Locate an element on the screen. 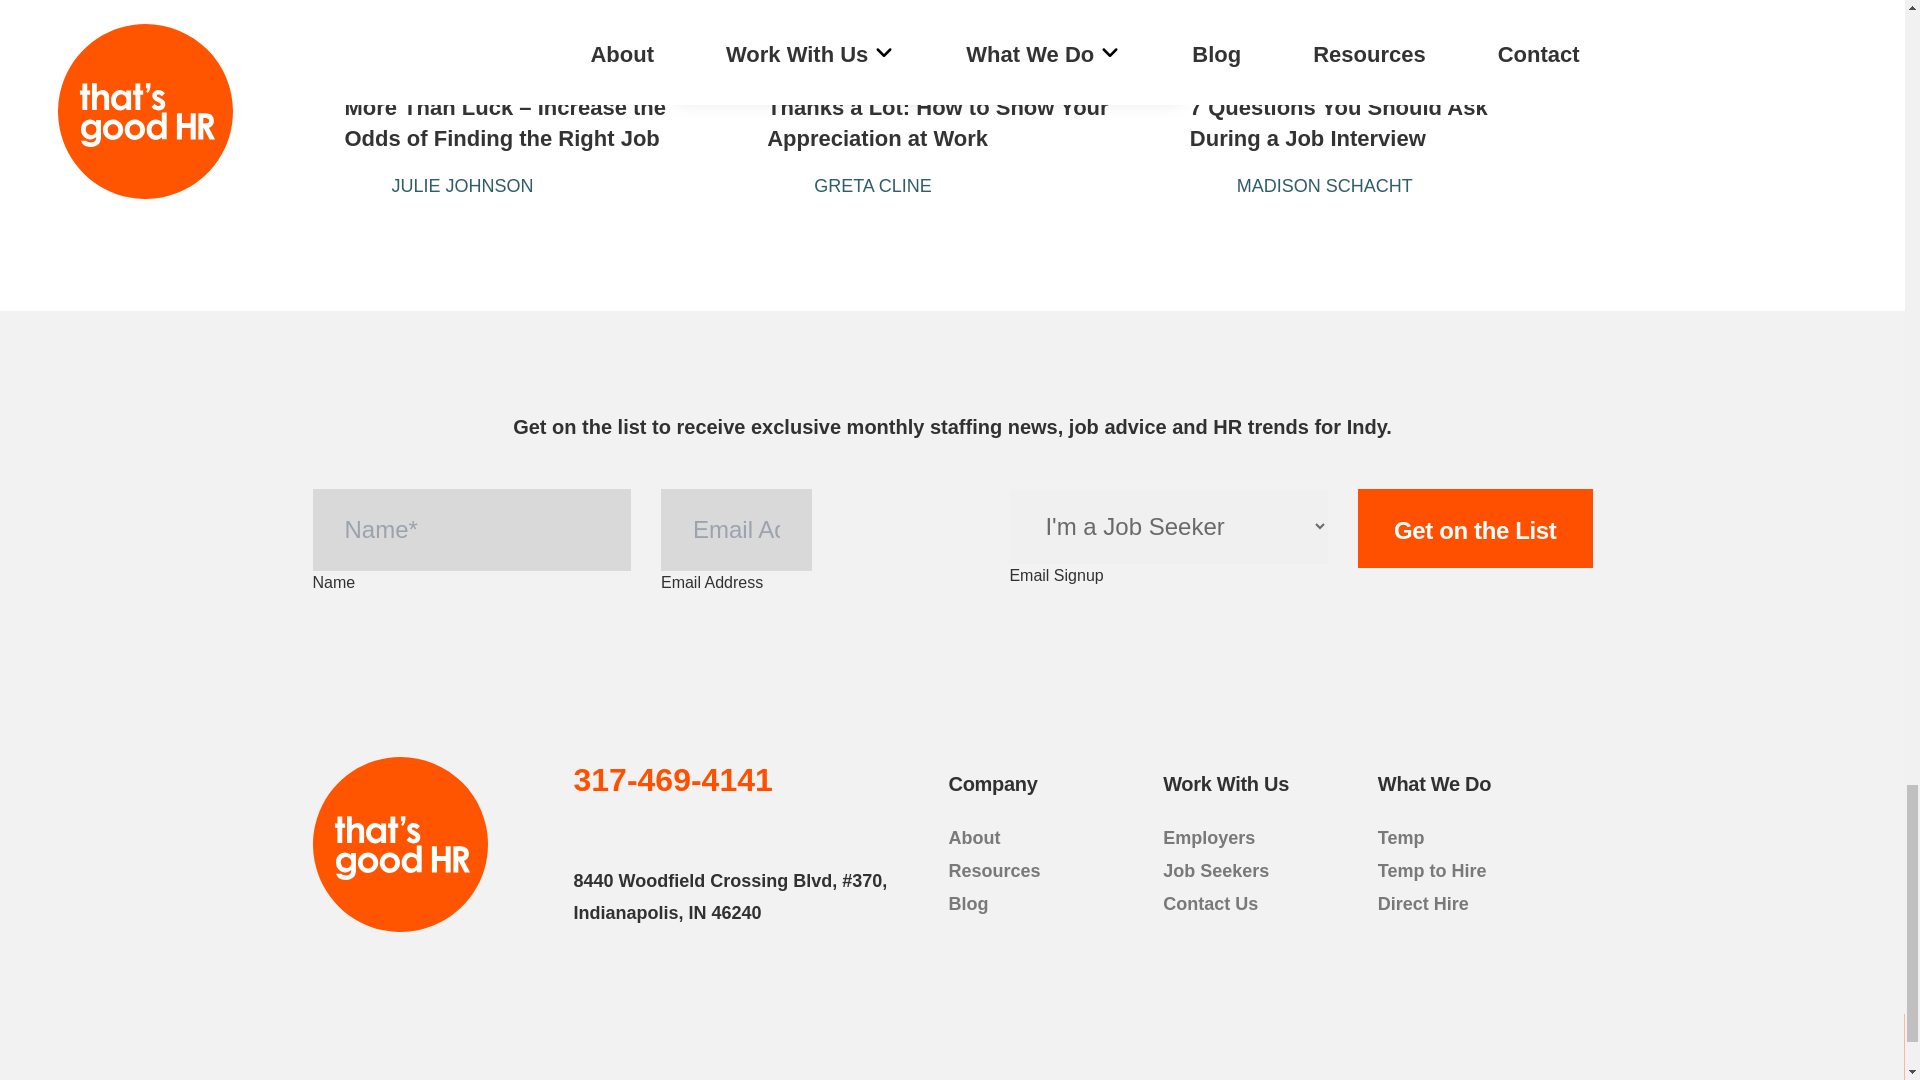 The width and height of the screenshot is (1920, 1080). 317-469-4141 is located at coordinates (974, 838).